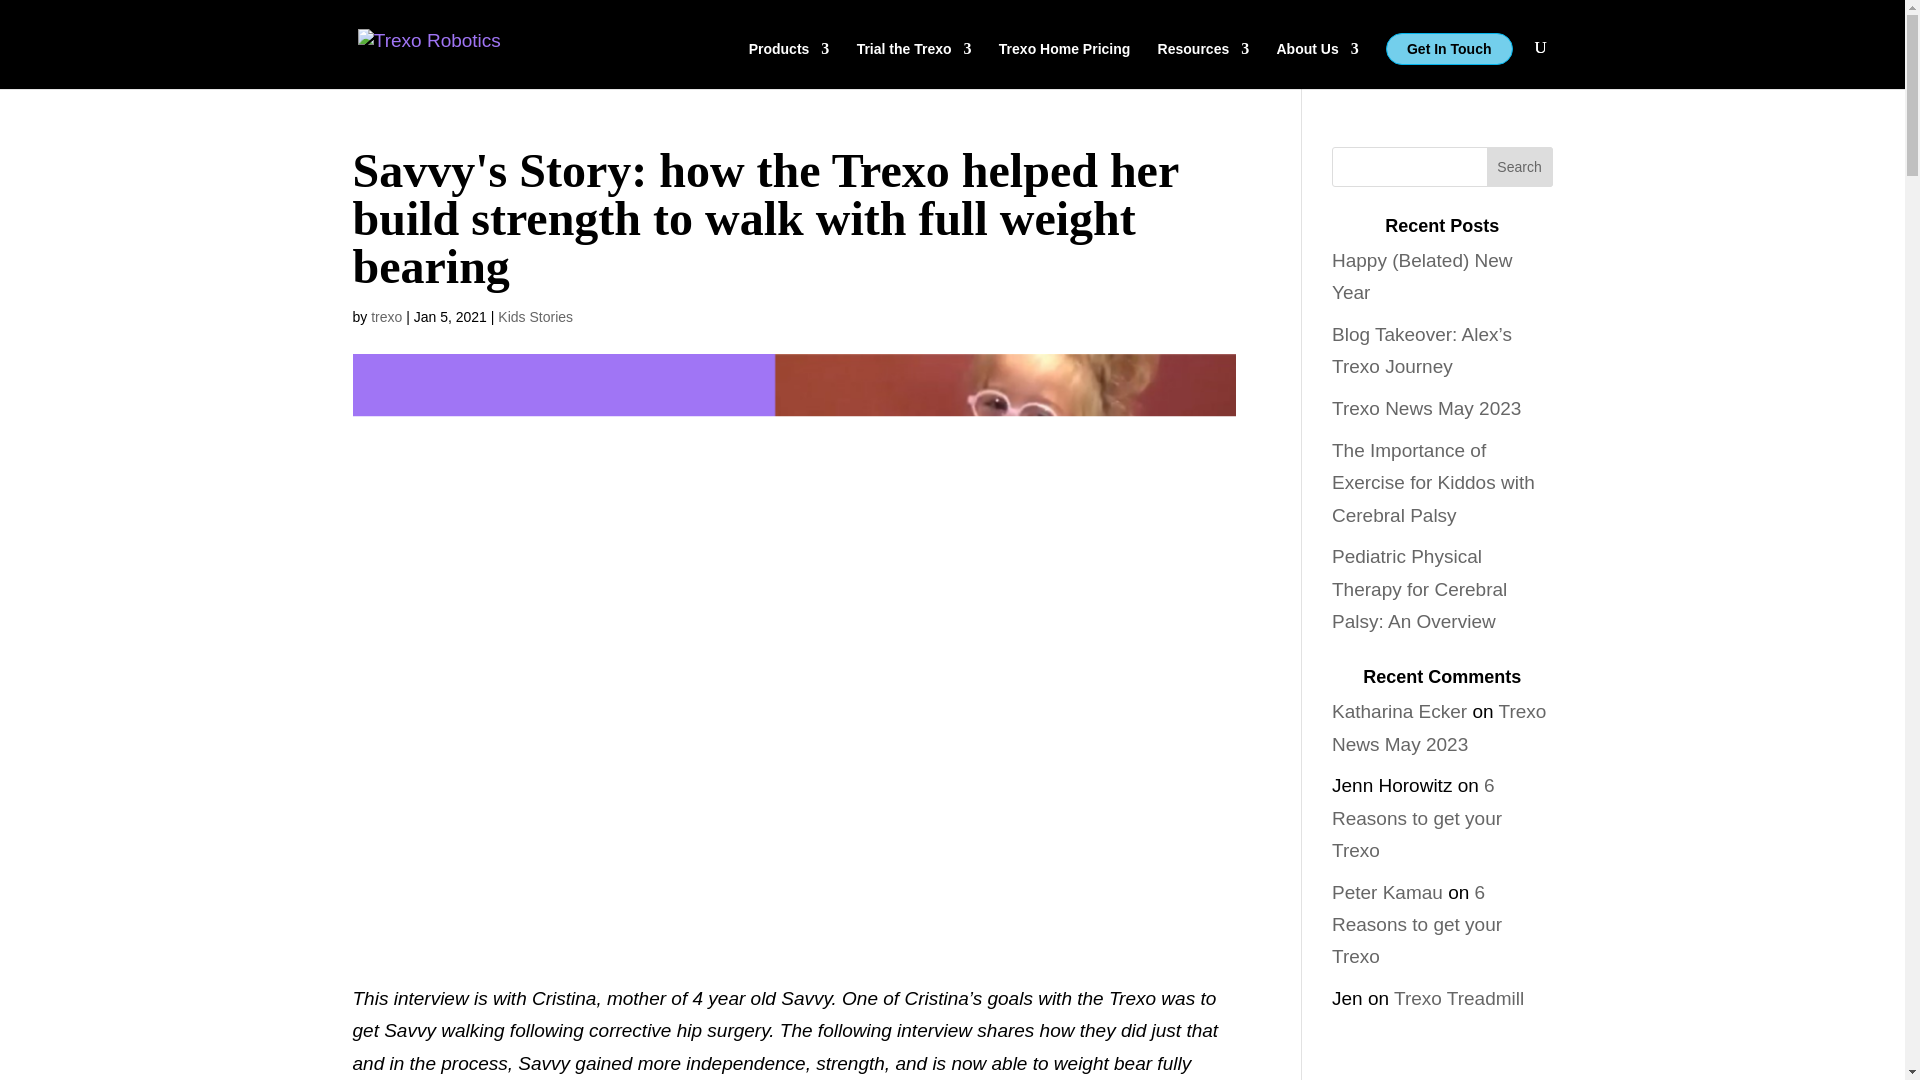  Describe the element at coordinates (1426, 408) in the screenshot. I see `Trexo News May 2023` at that location.